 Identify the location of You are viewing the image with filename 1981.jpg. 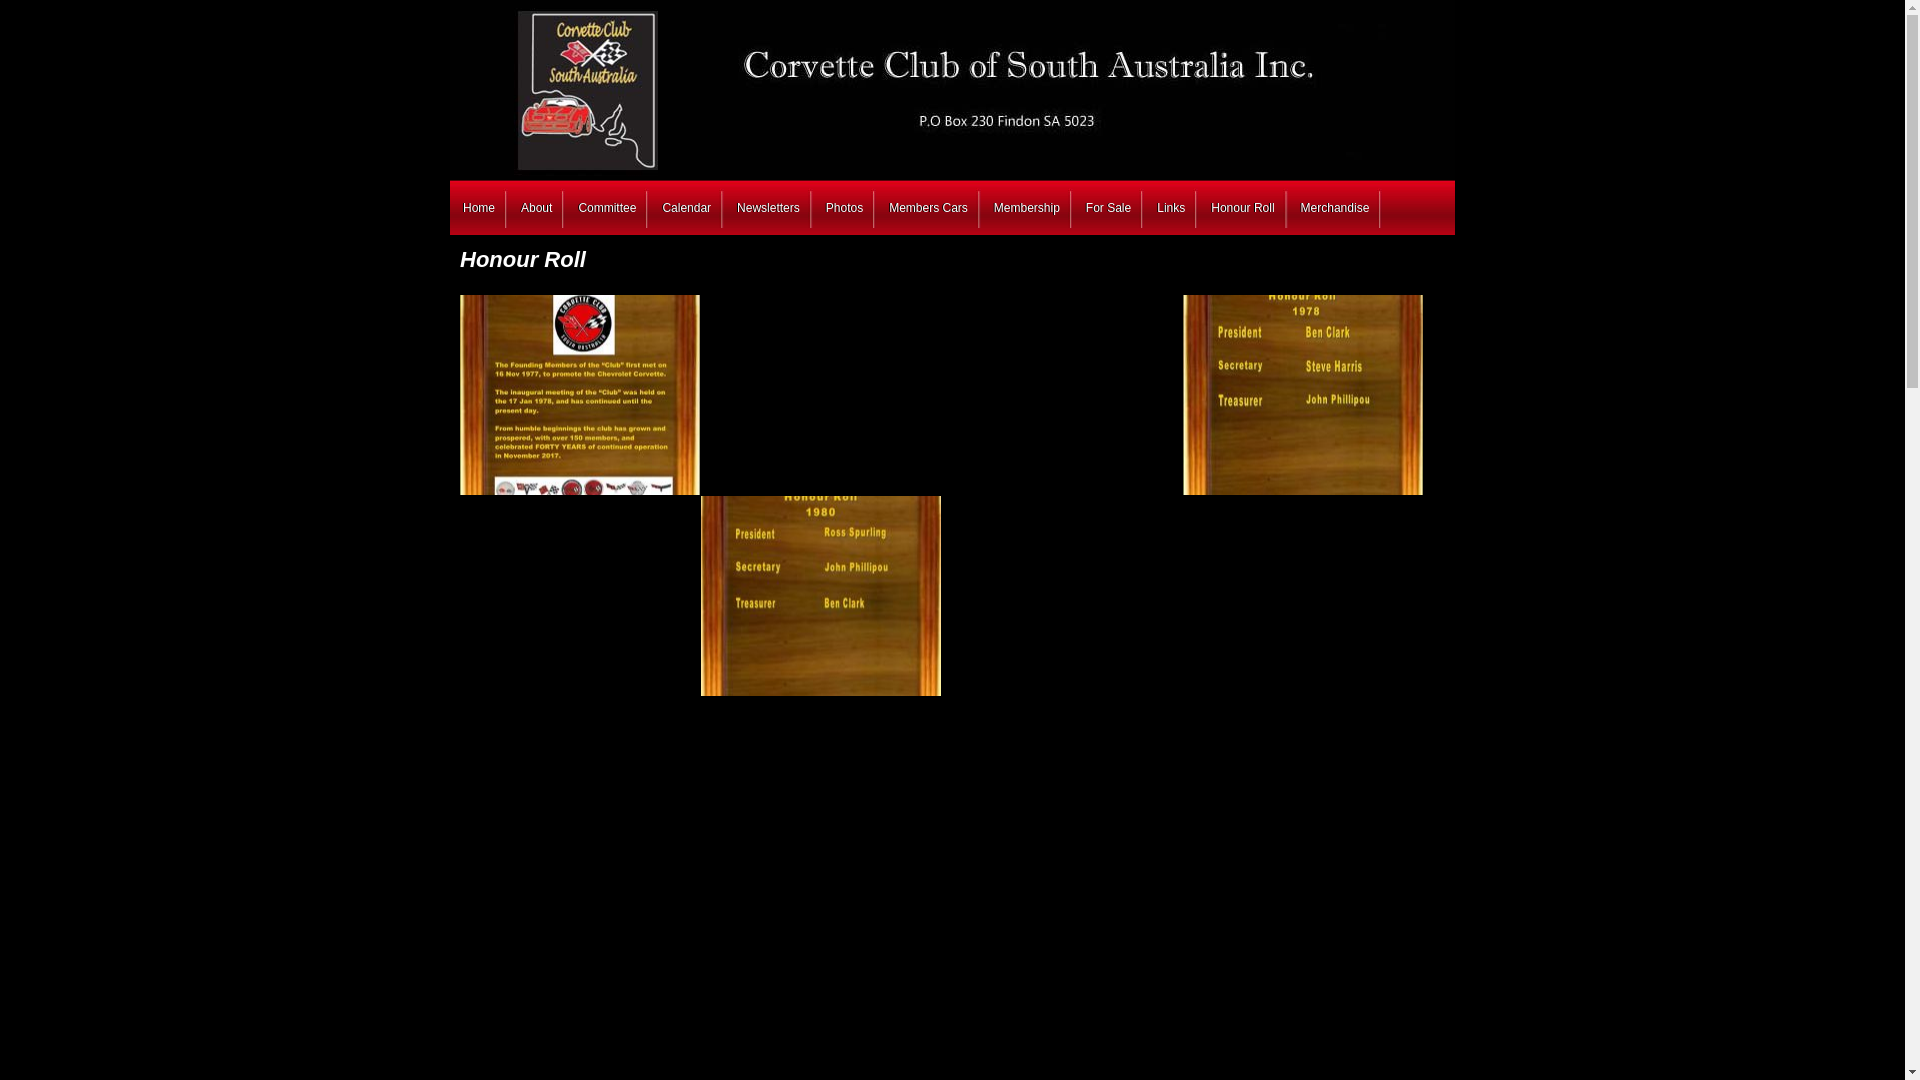
(1062, 596).